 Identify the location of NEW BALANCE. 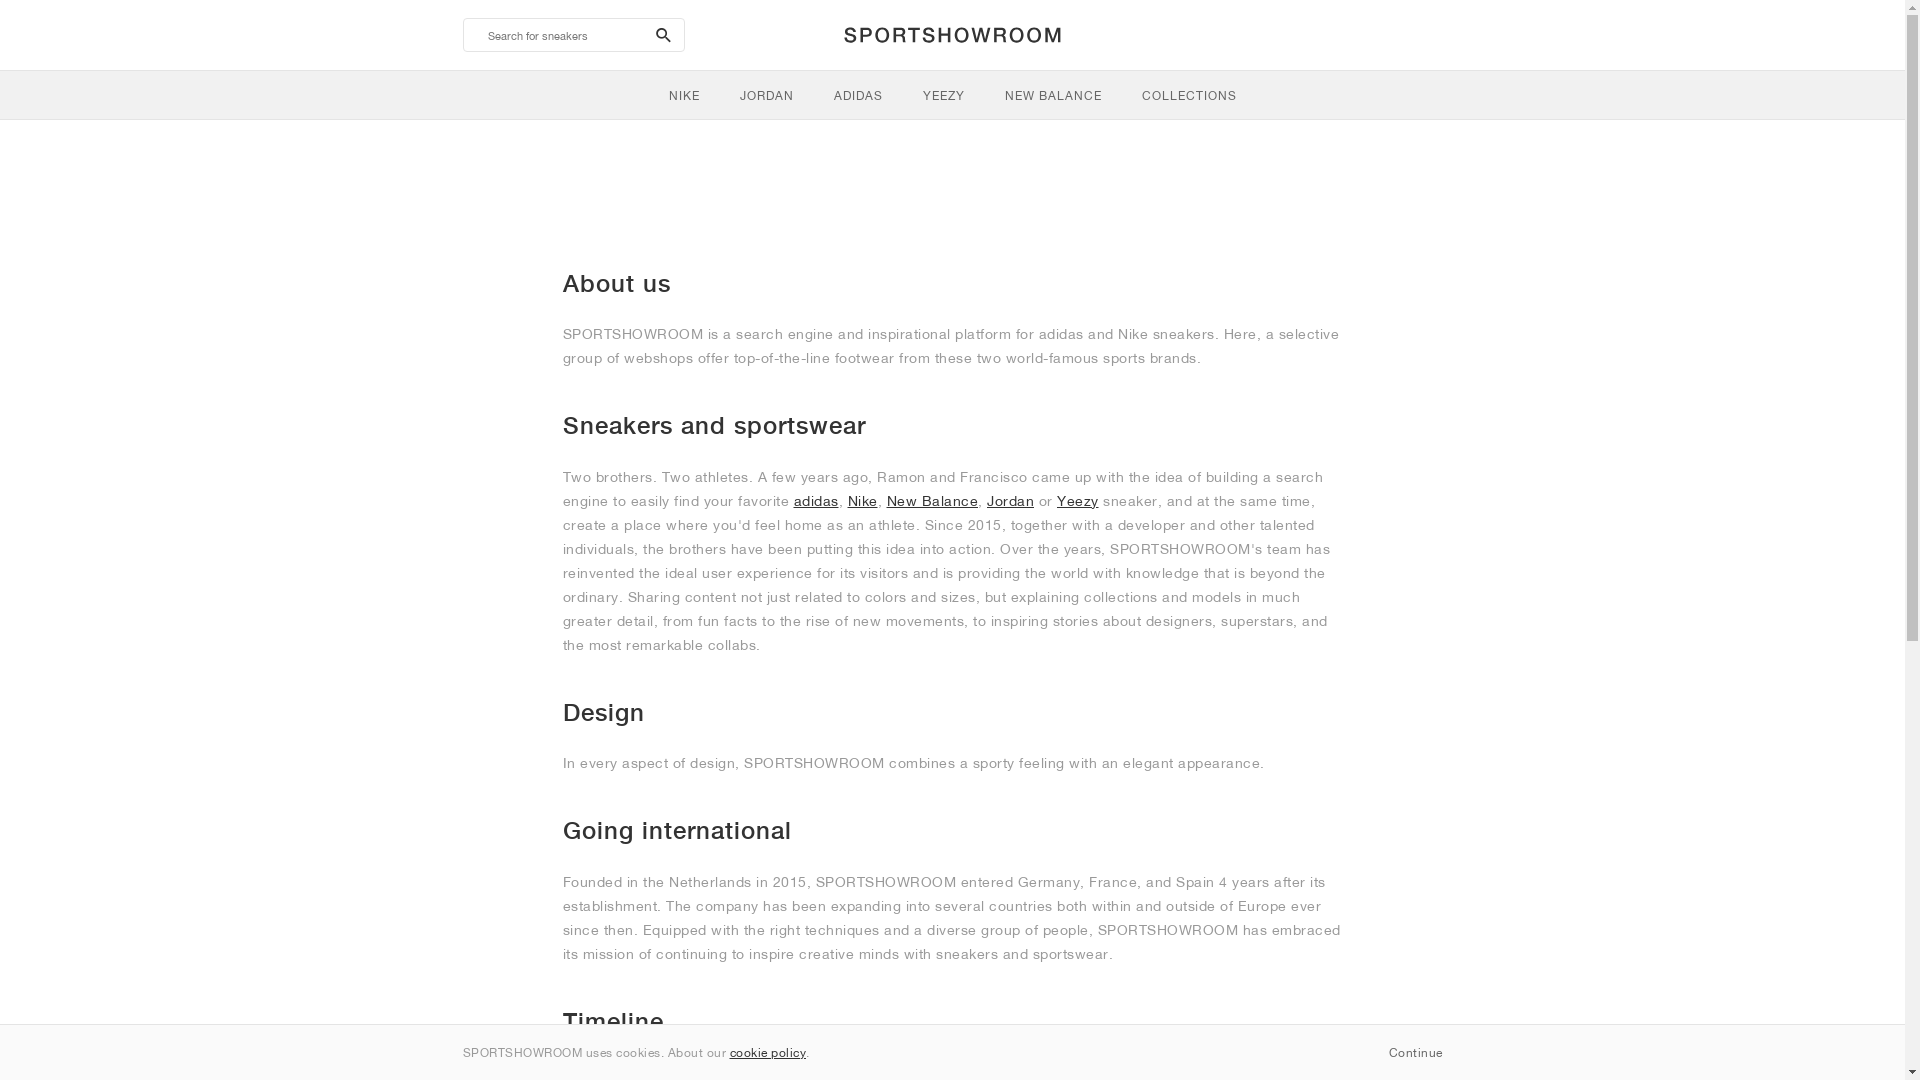
(1052, 95).